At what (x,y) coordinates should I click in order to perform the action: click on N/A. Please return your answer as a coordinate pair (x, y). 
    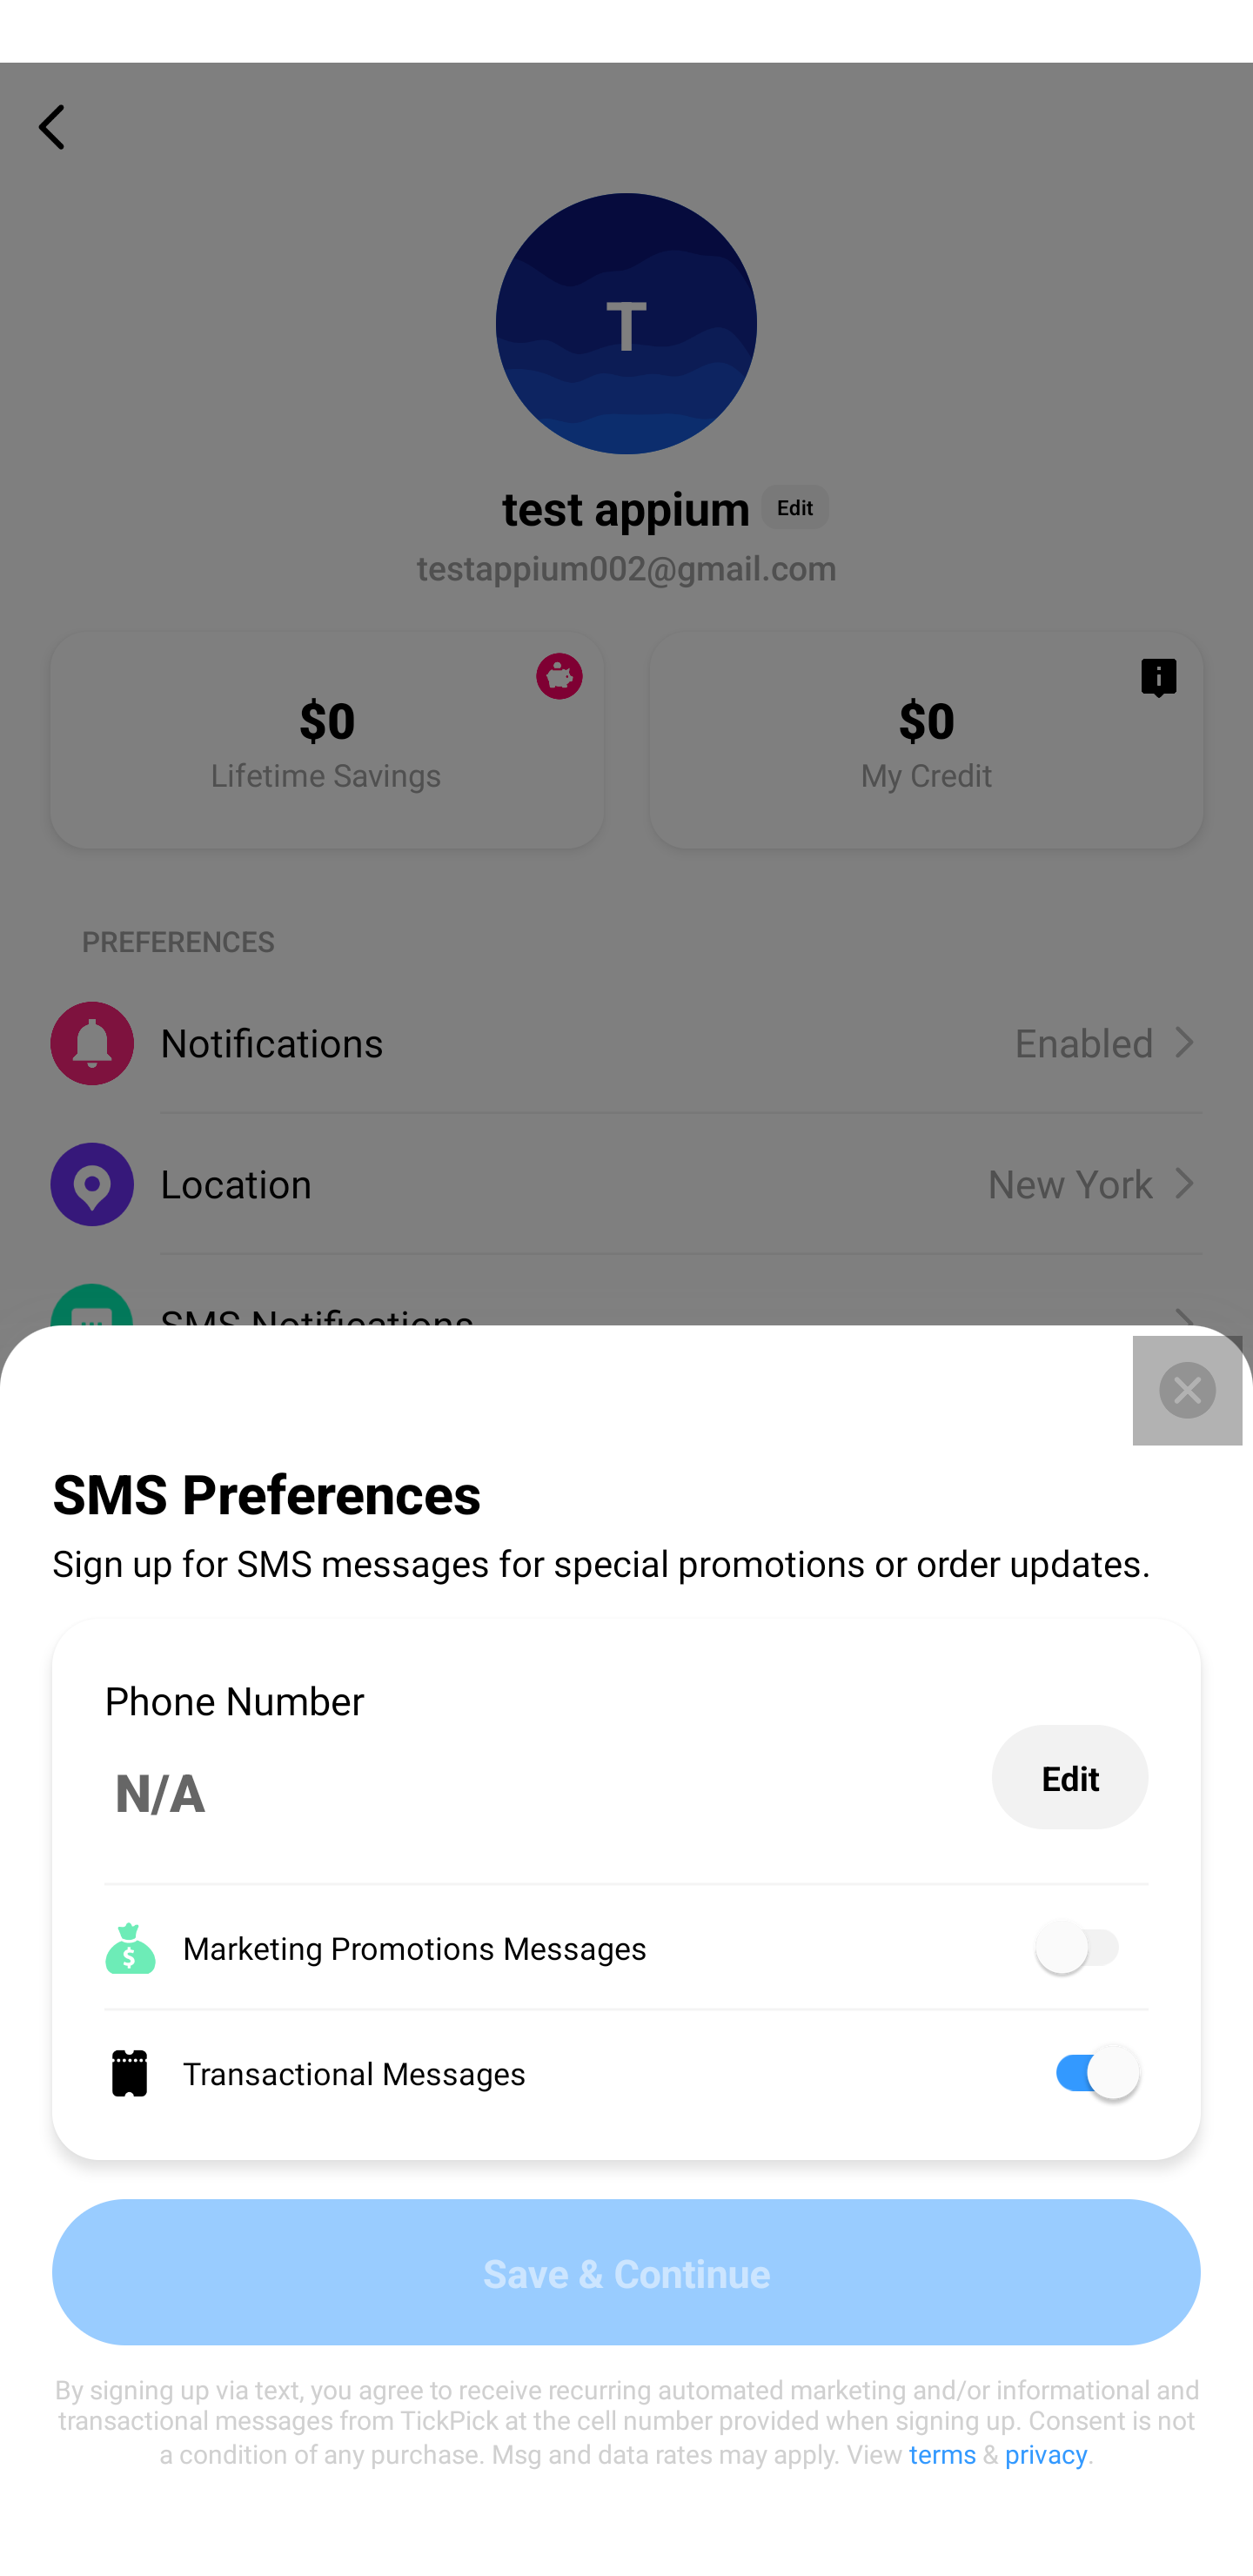
    Looking at the image, I should click on (548, 1793).